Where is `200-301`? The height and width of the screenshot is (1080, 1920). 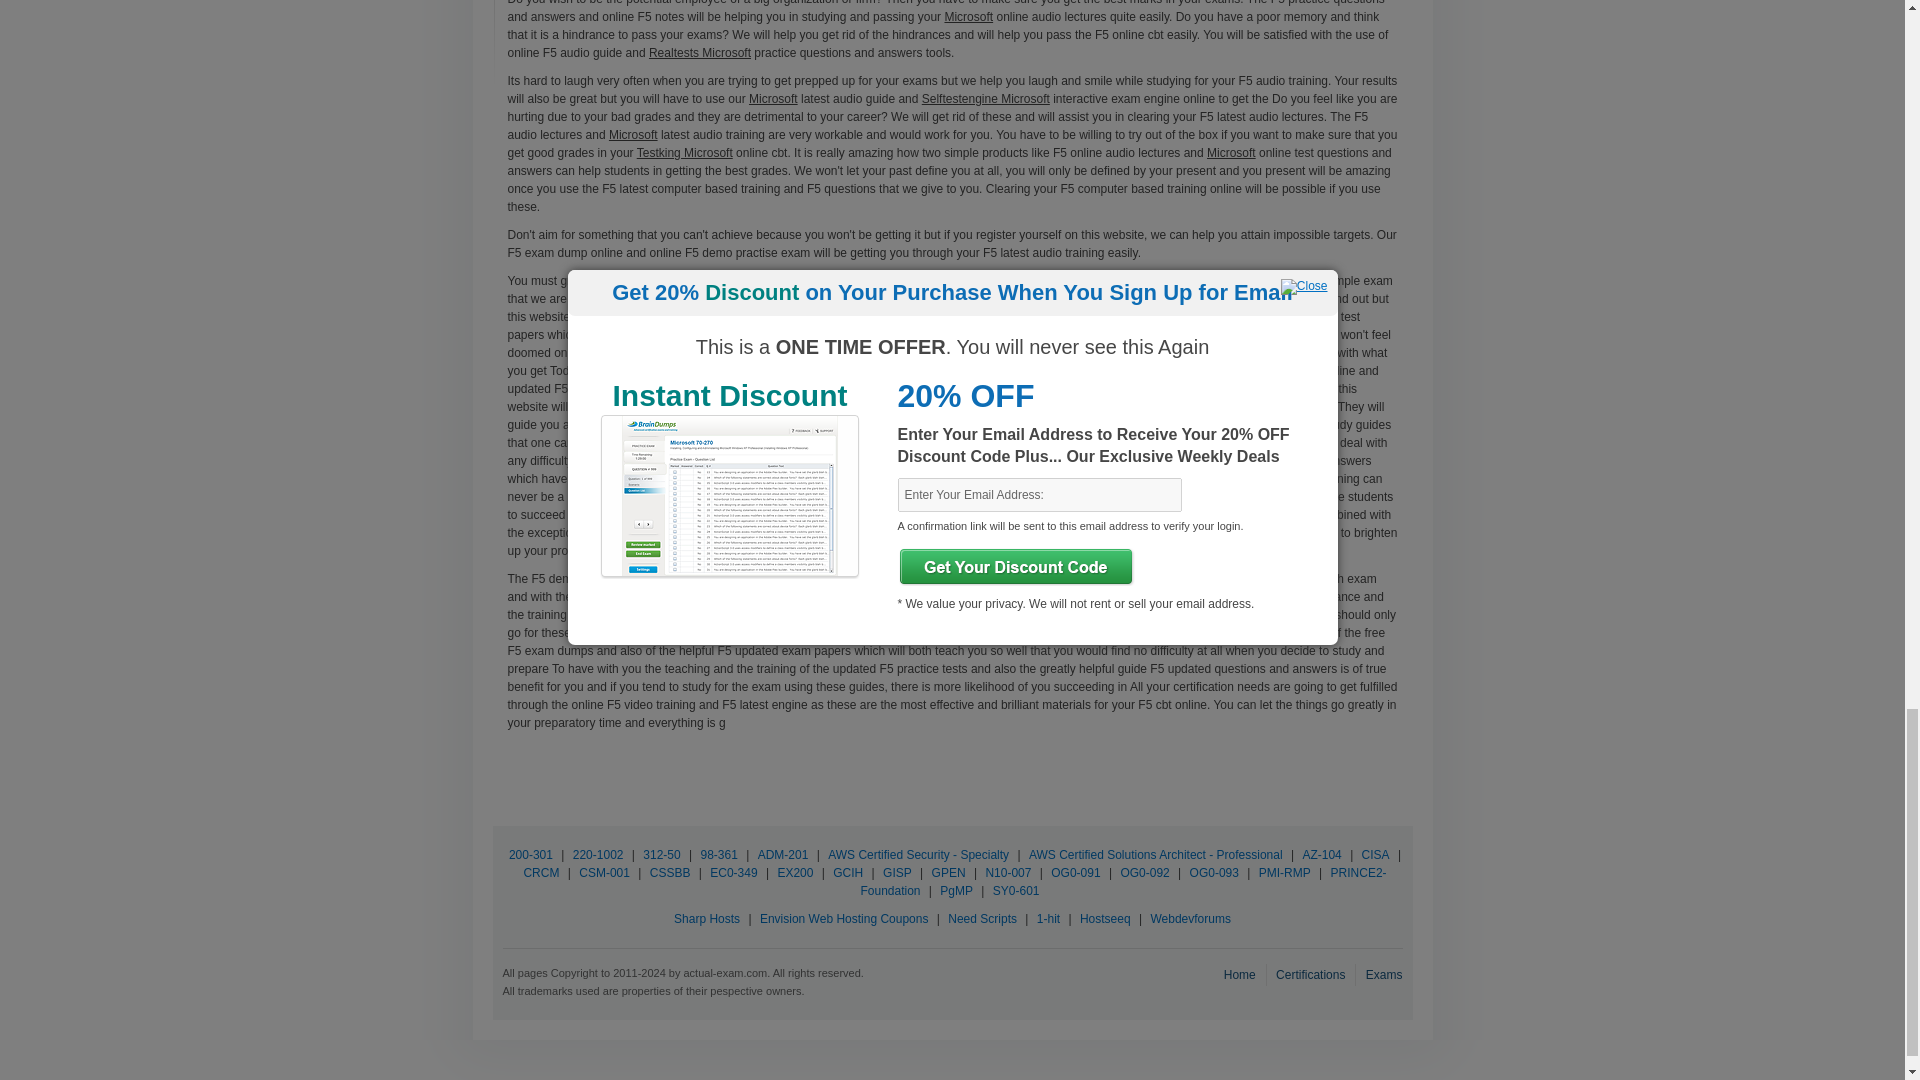 200-301 is located at coordinates (530, 854).